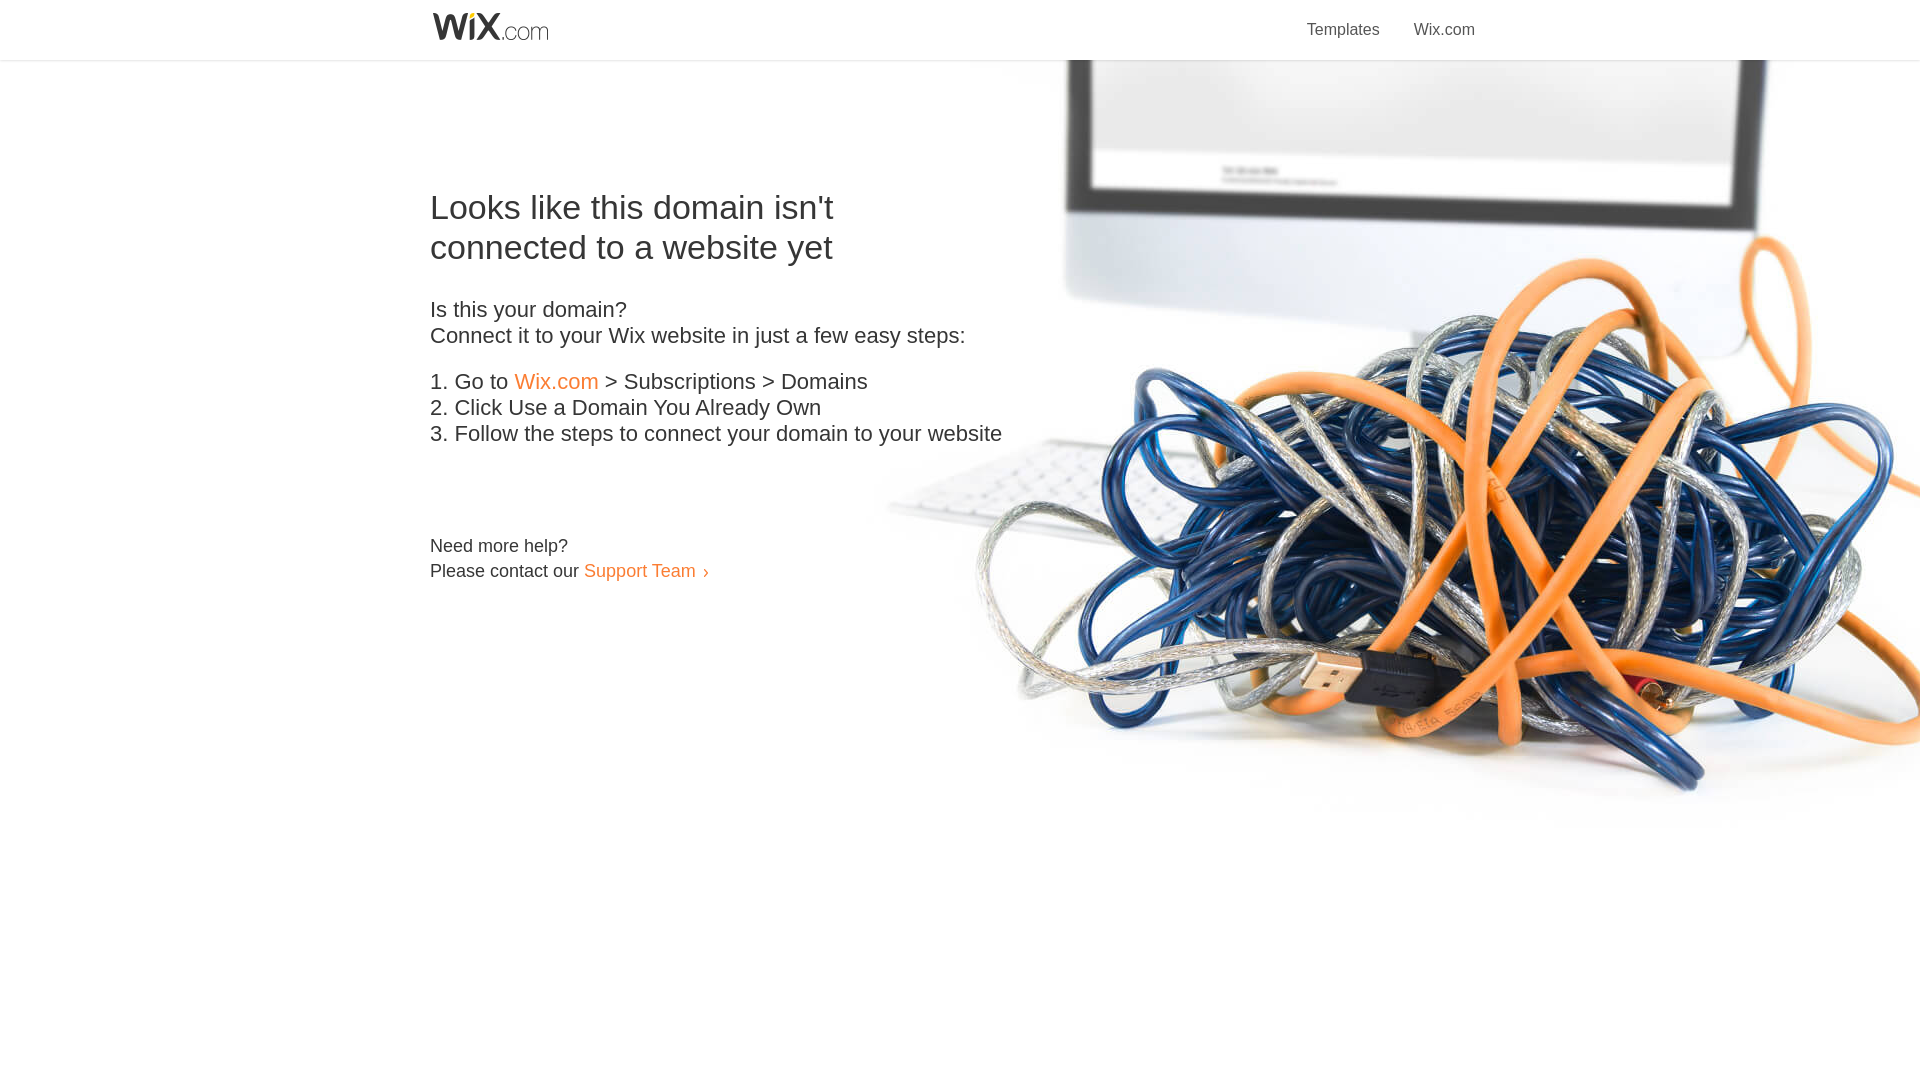 Image resolution: width=1920 pixels, height=1080 pixels. What do you see at coordinates (639, 570) in the screenshot?
I see `Support Team` at bounding box center [639, 570].